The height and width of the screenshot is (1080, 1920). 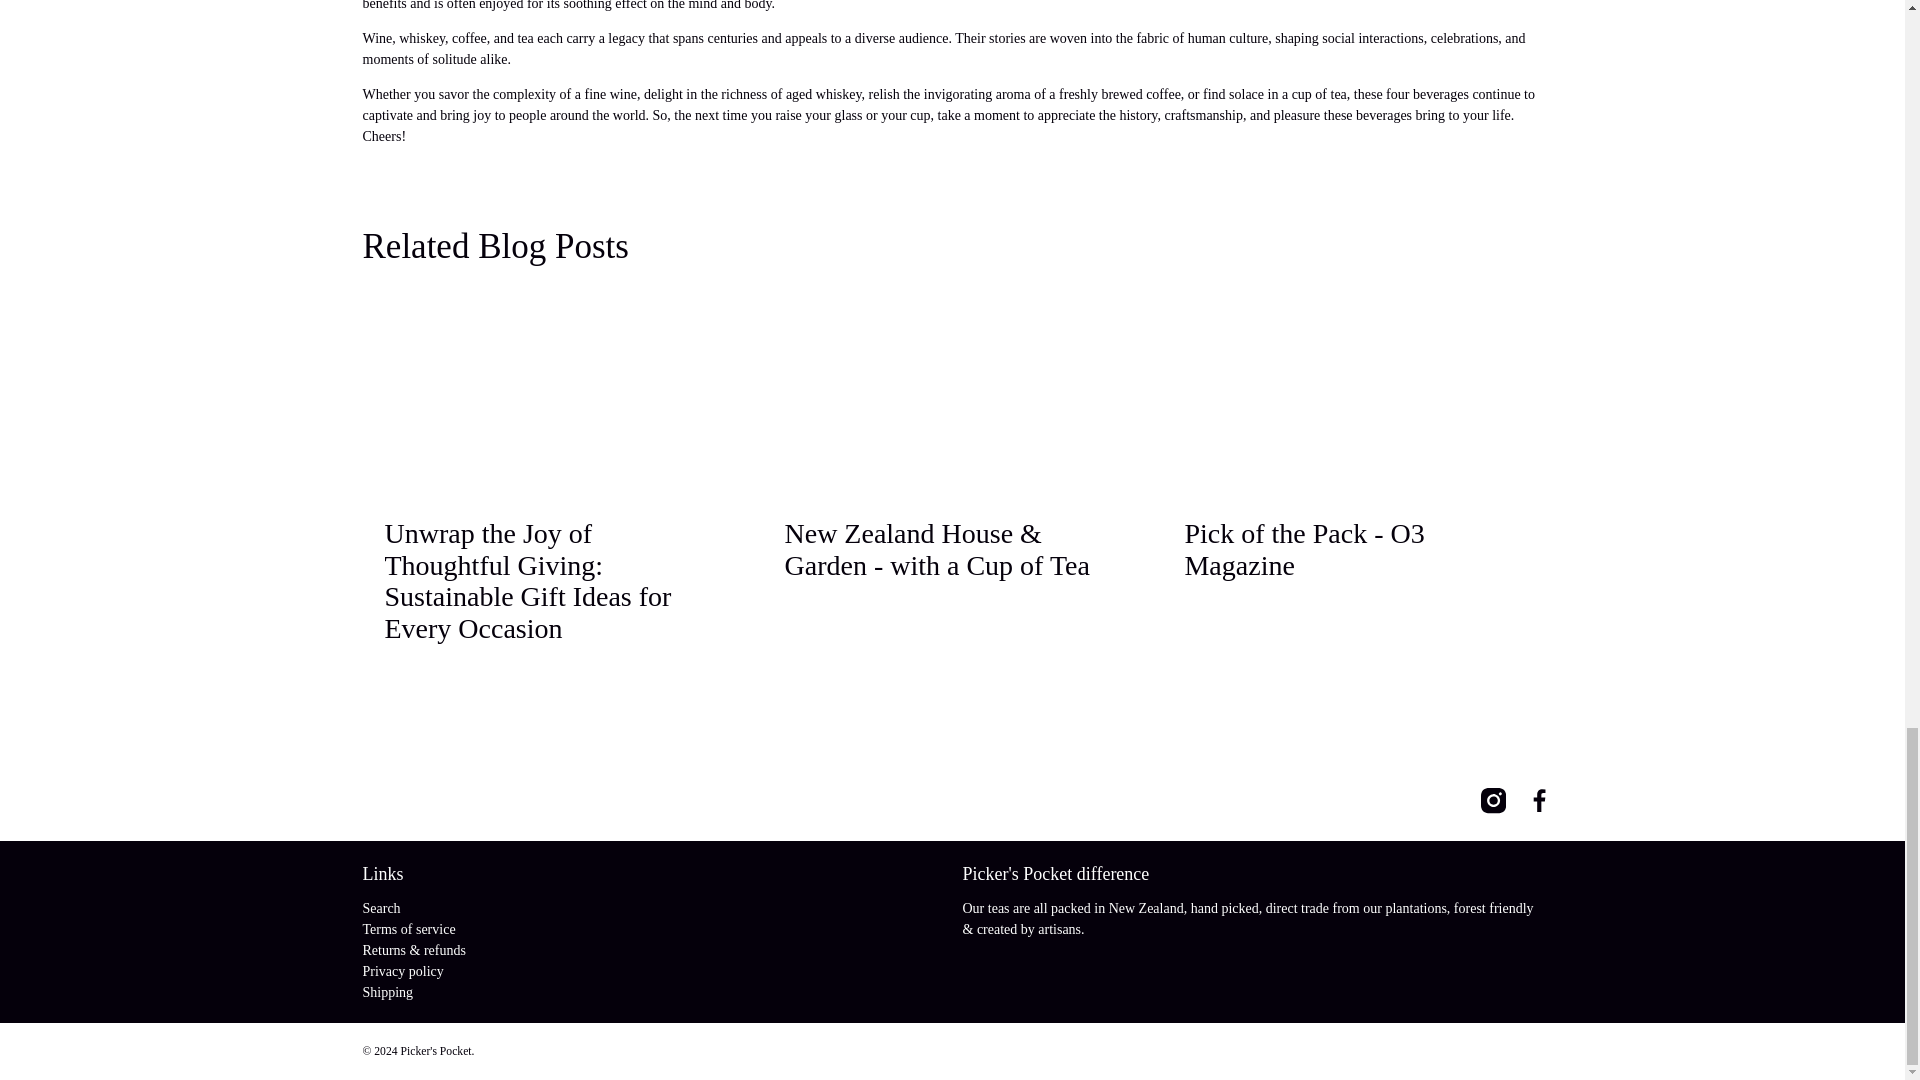 What do you see at coordinates (1304, 550) in the screenshot?
I see `Pick of the Pack - O3 Magazine` at bounding box center [1304, 550].